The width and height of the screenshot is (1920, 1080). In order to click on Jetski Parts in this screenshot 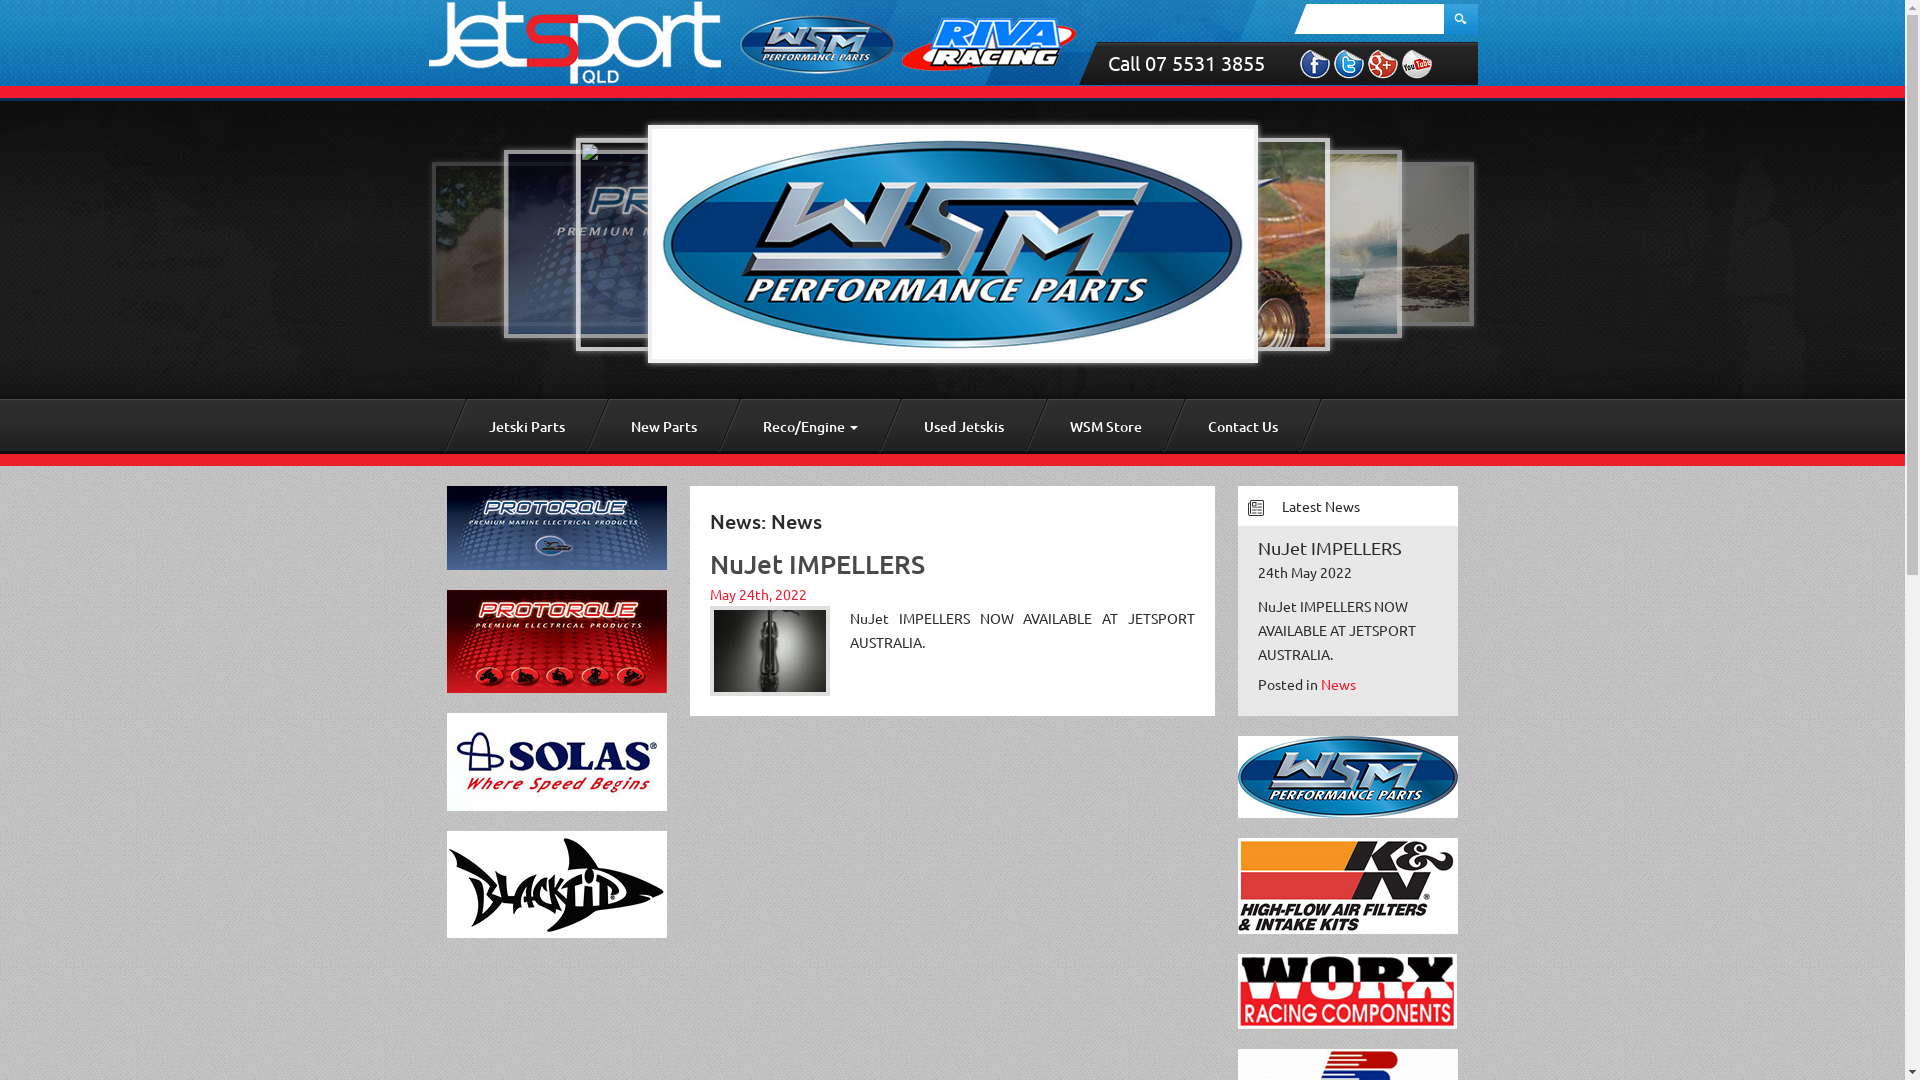, I will do `click(526, 426)`.